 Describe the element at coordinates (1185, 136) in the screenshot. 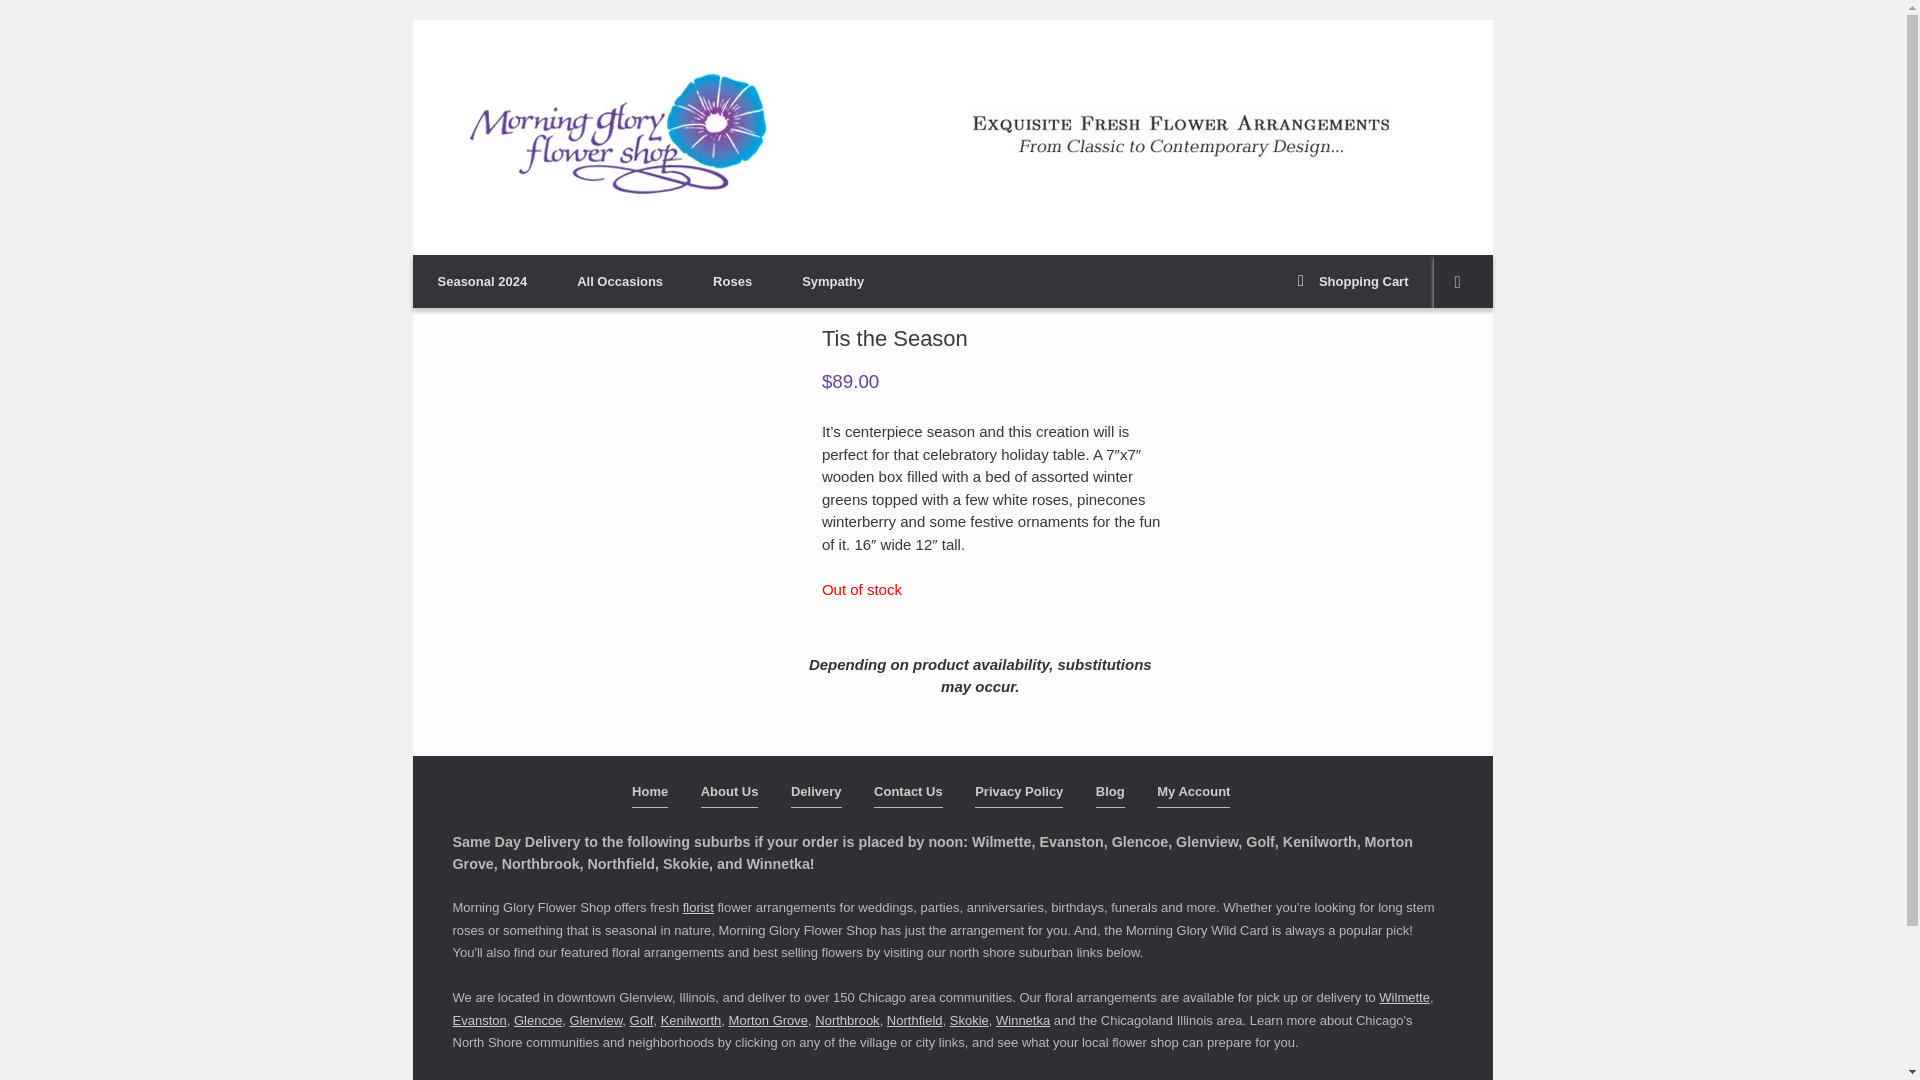

I see `Fresh Flower Arrangements` at that location.